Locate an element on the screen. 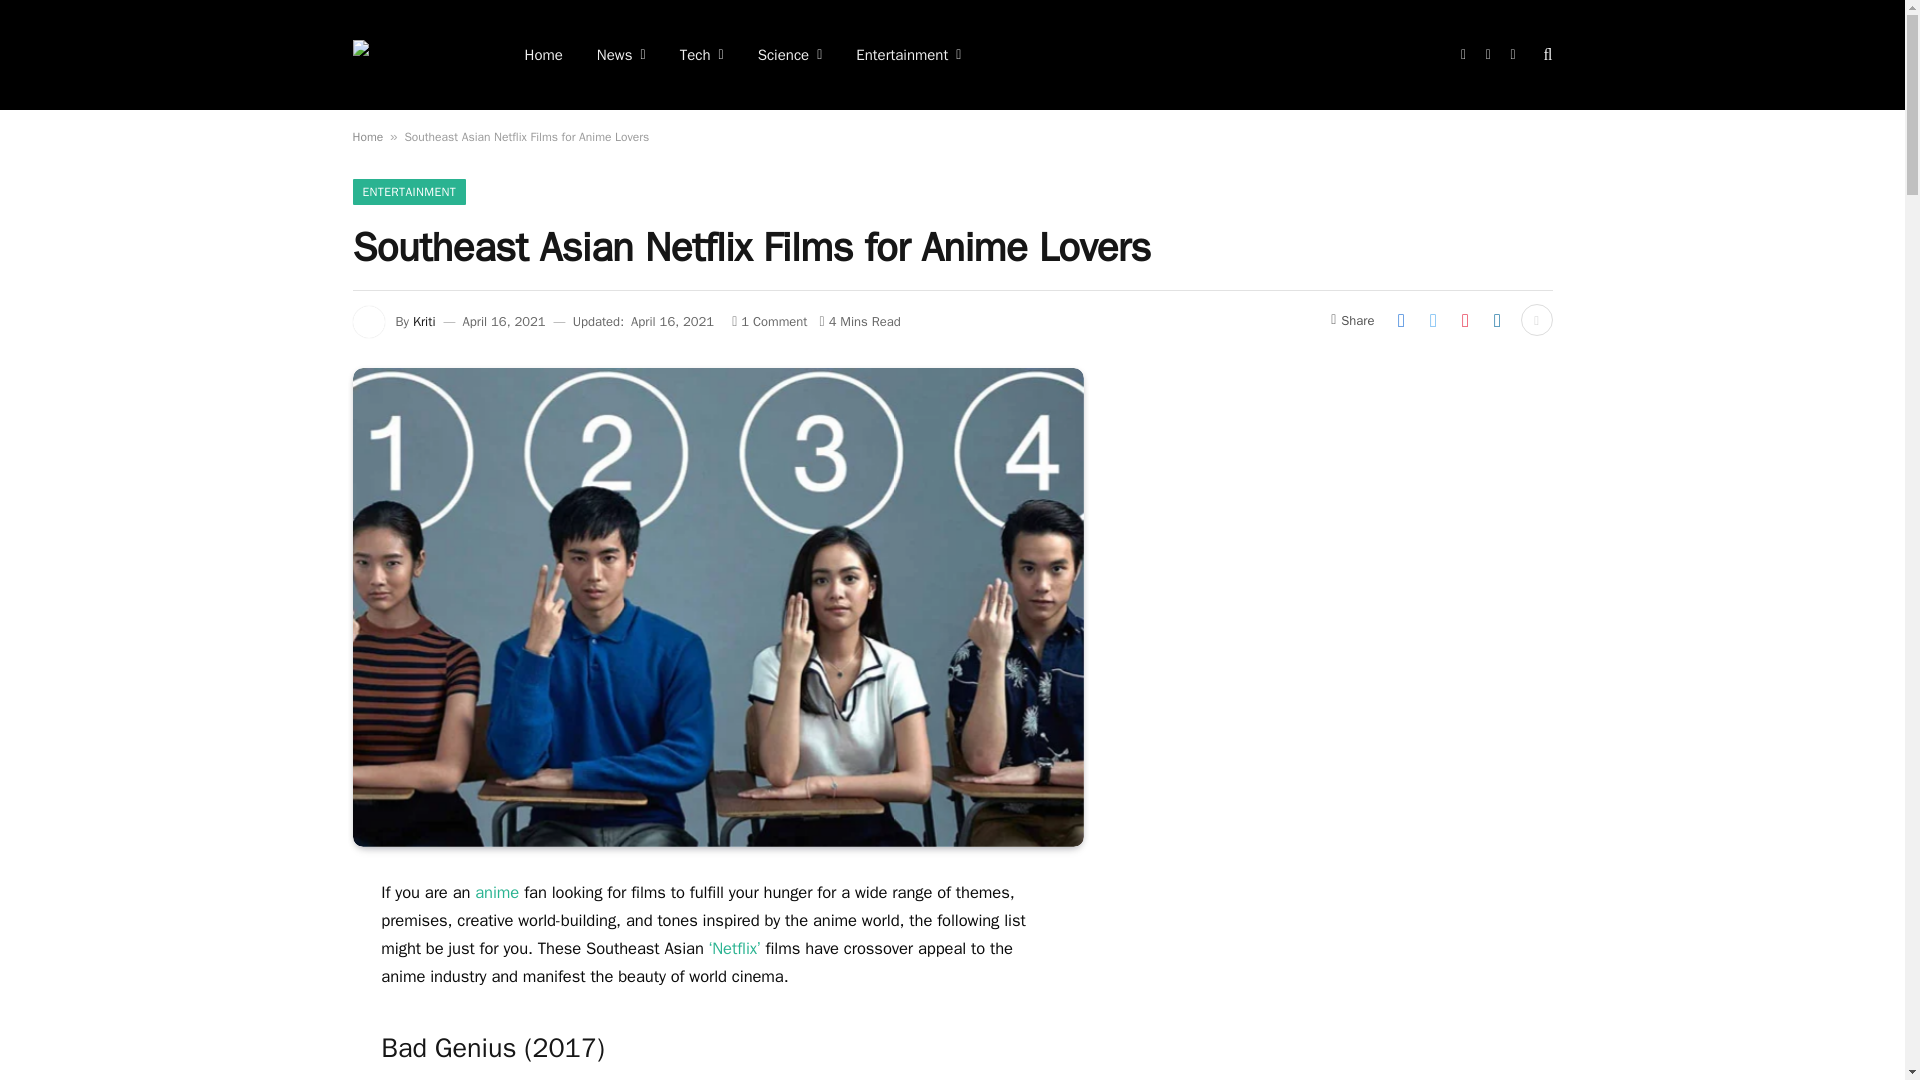 The image size is (1920, 1080). Science is located at coordinates (790, 55).